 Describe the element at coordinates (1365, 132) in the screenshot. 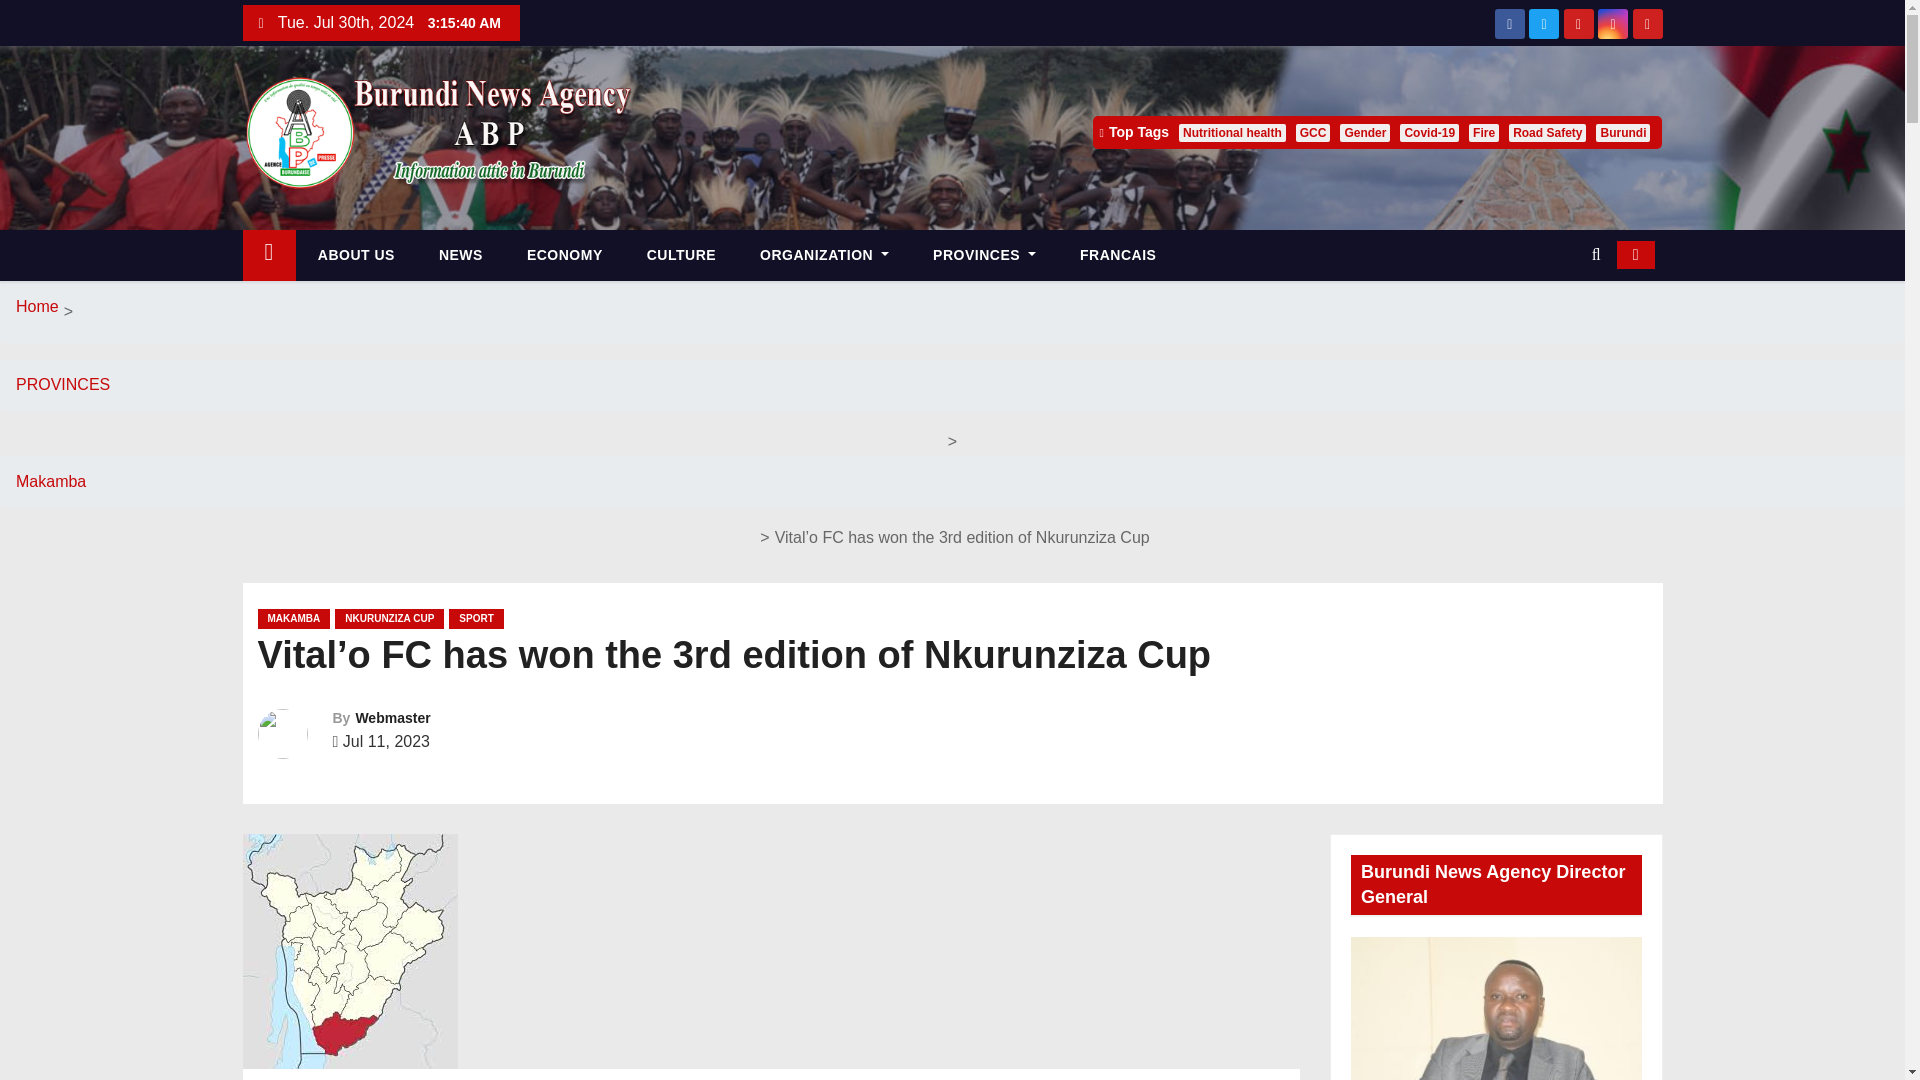

I see `Gender` at that location.